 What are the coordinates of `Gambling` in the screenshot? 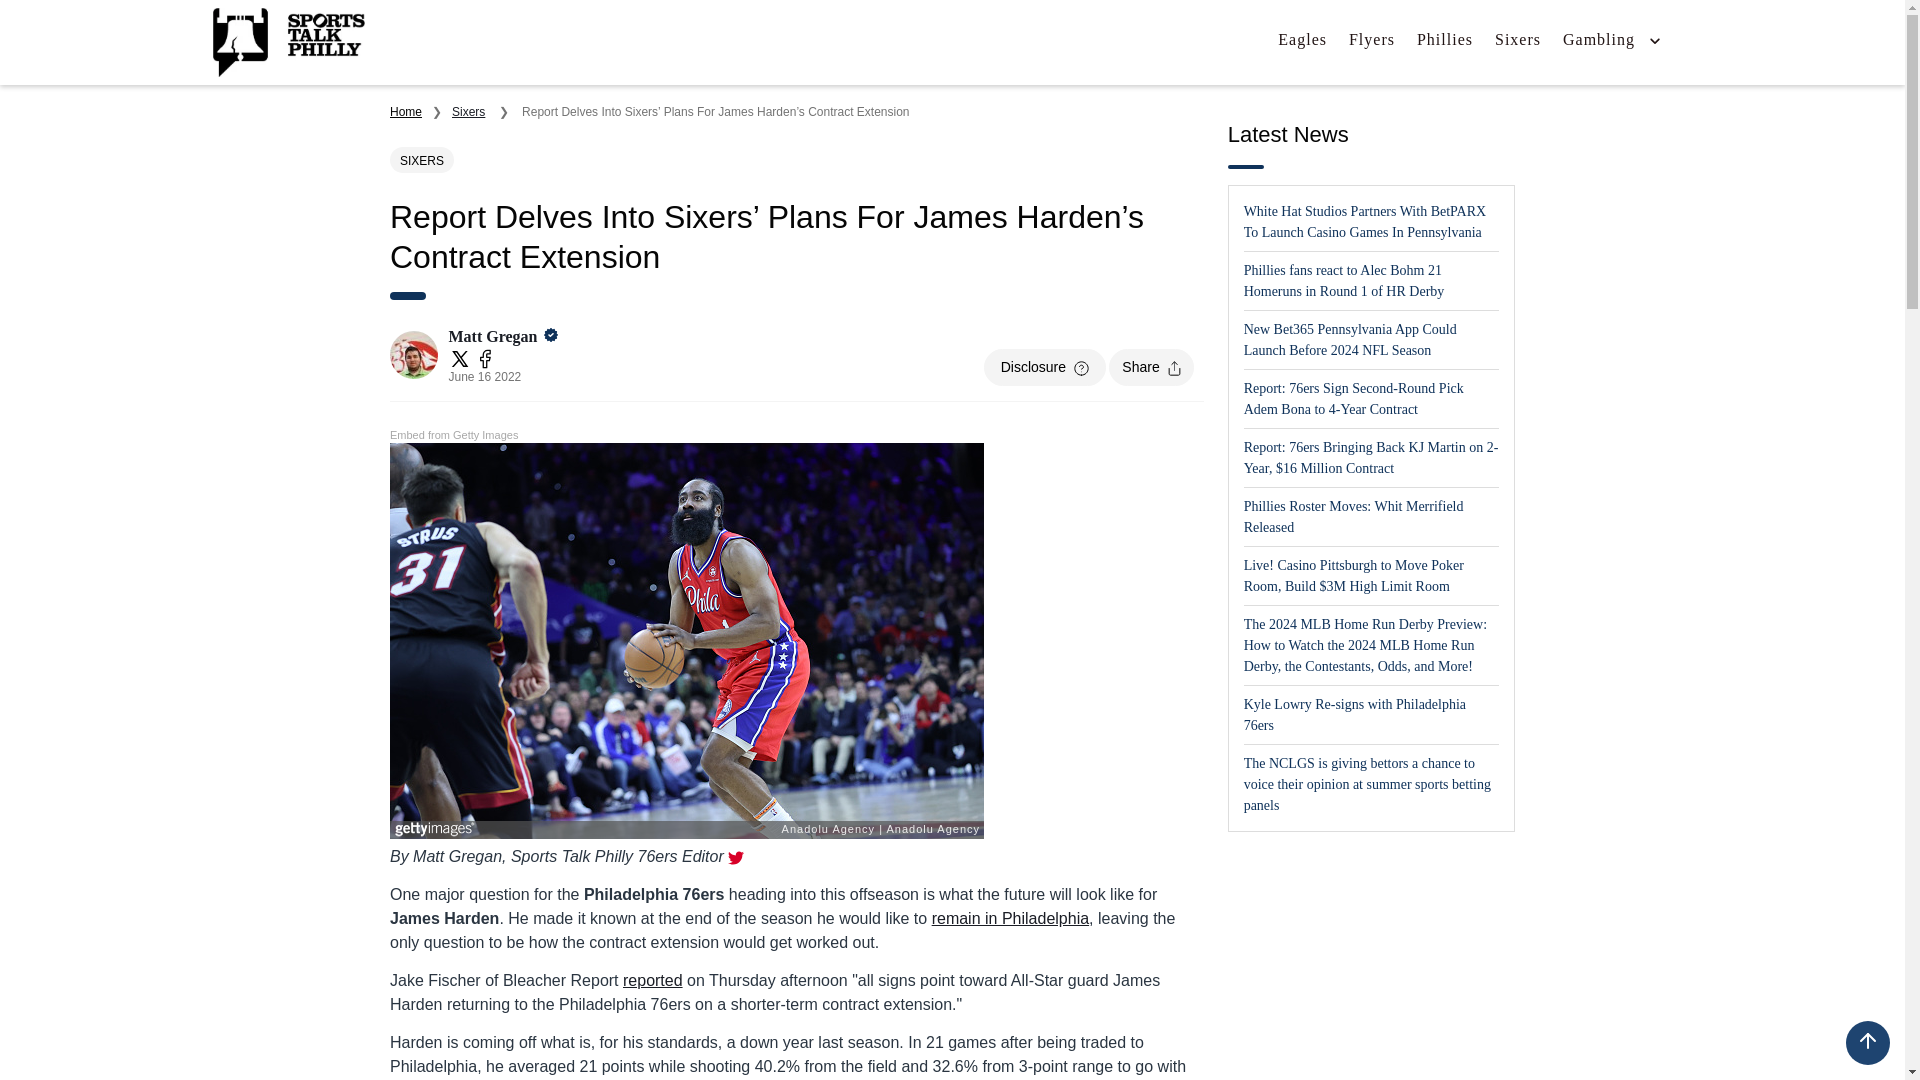 It's located at (1598, 40).